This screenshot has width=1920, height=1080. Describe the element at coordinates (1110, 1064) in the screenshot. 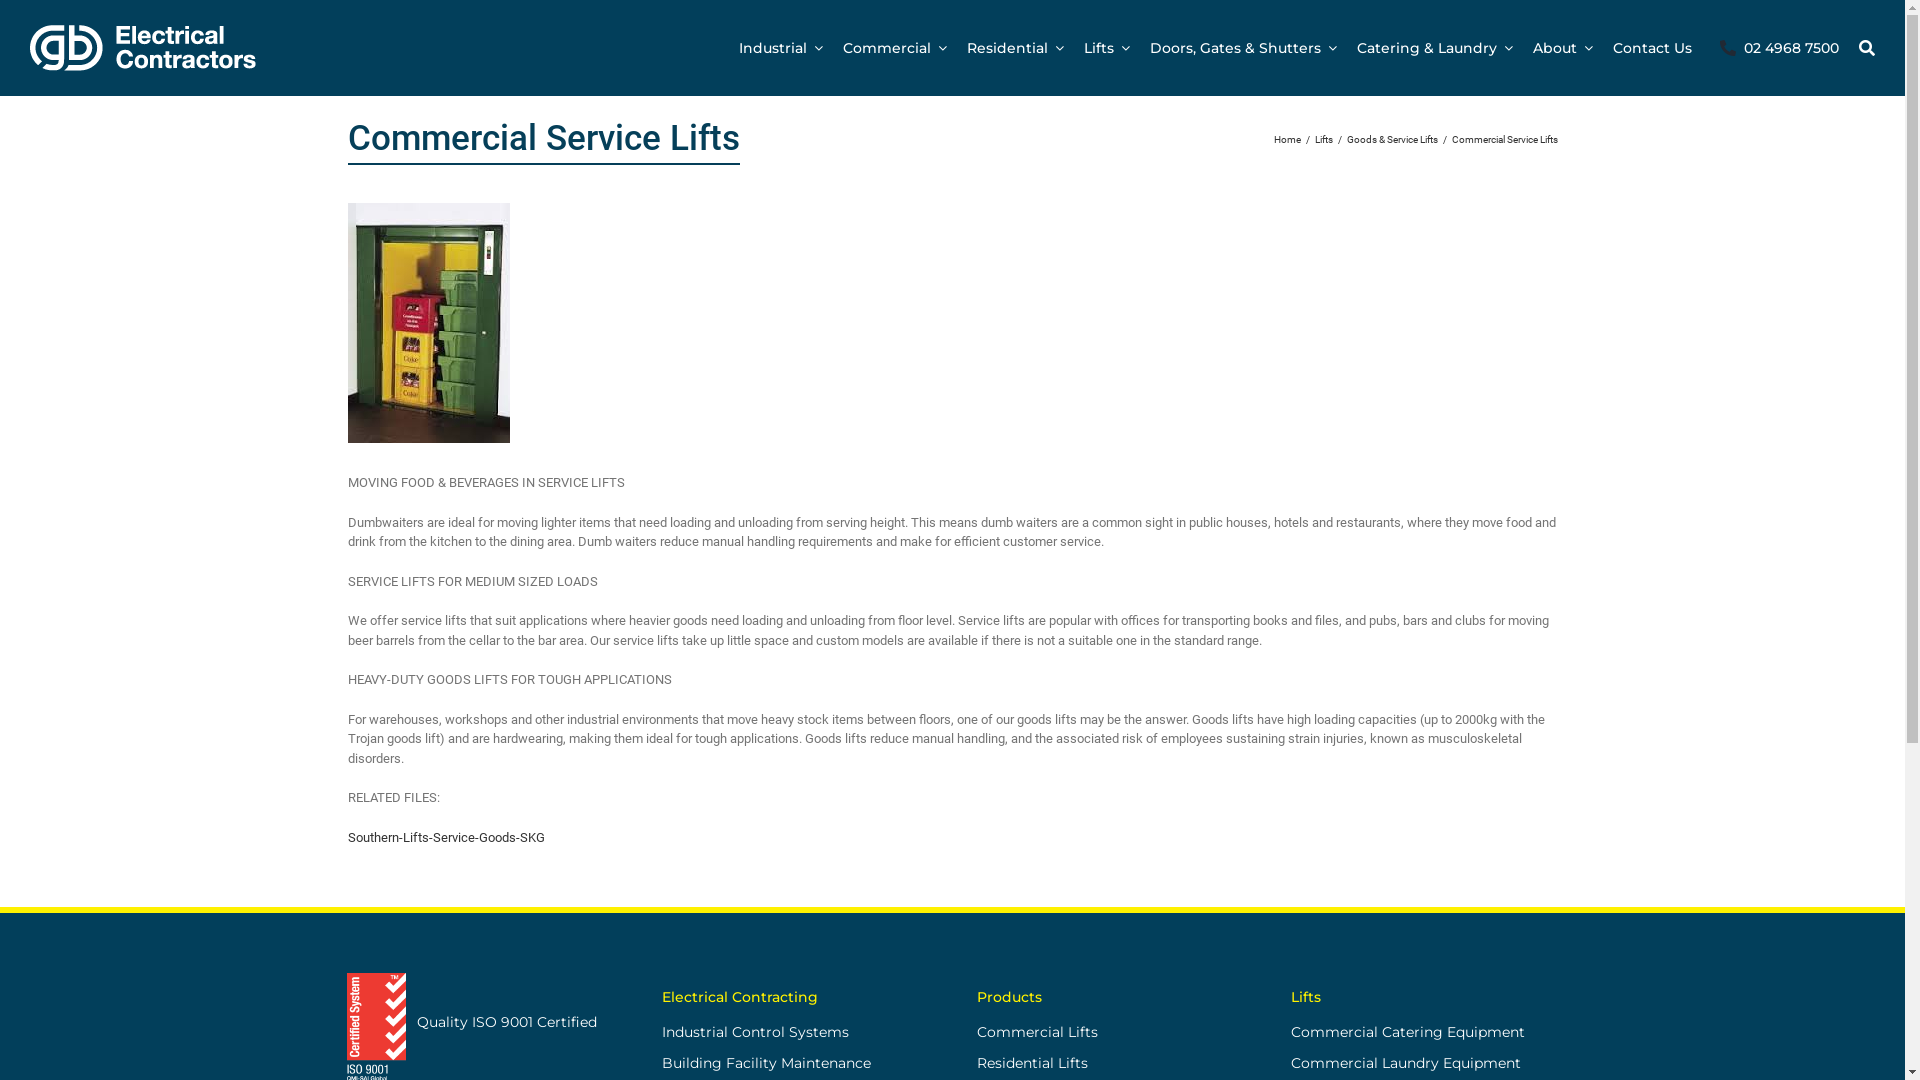

I see `Residential Lifts` at that location.